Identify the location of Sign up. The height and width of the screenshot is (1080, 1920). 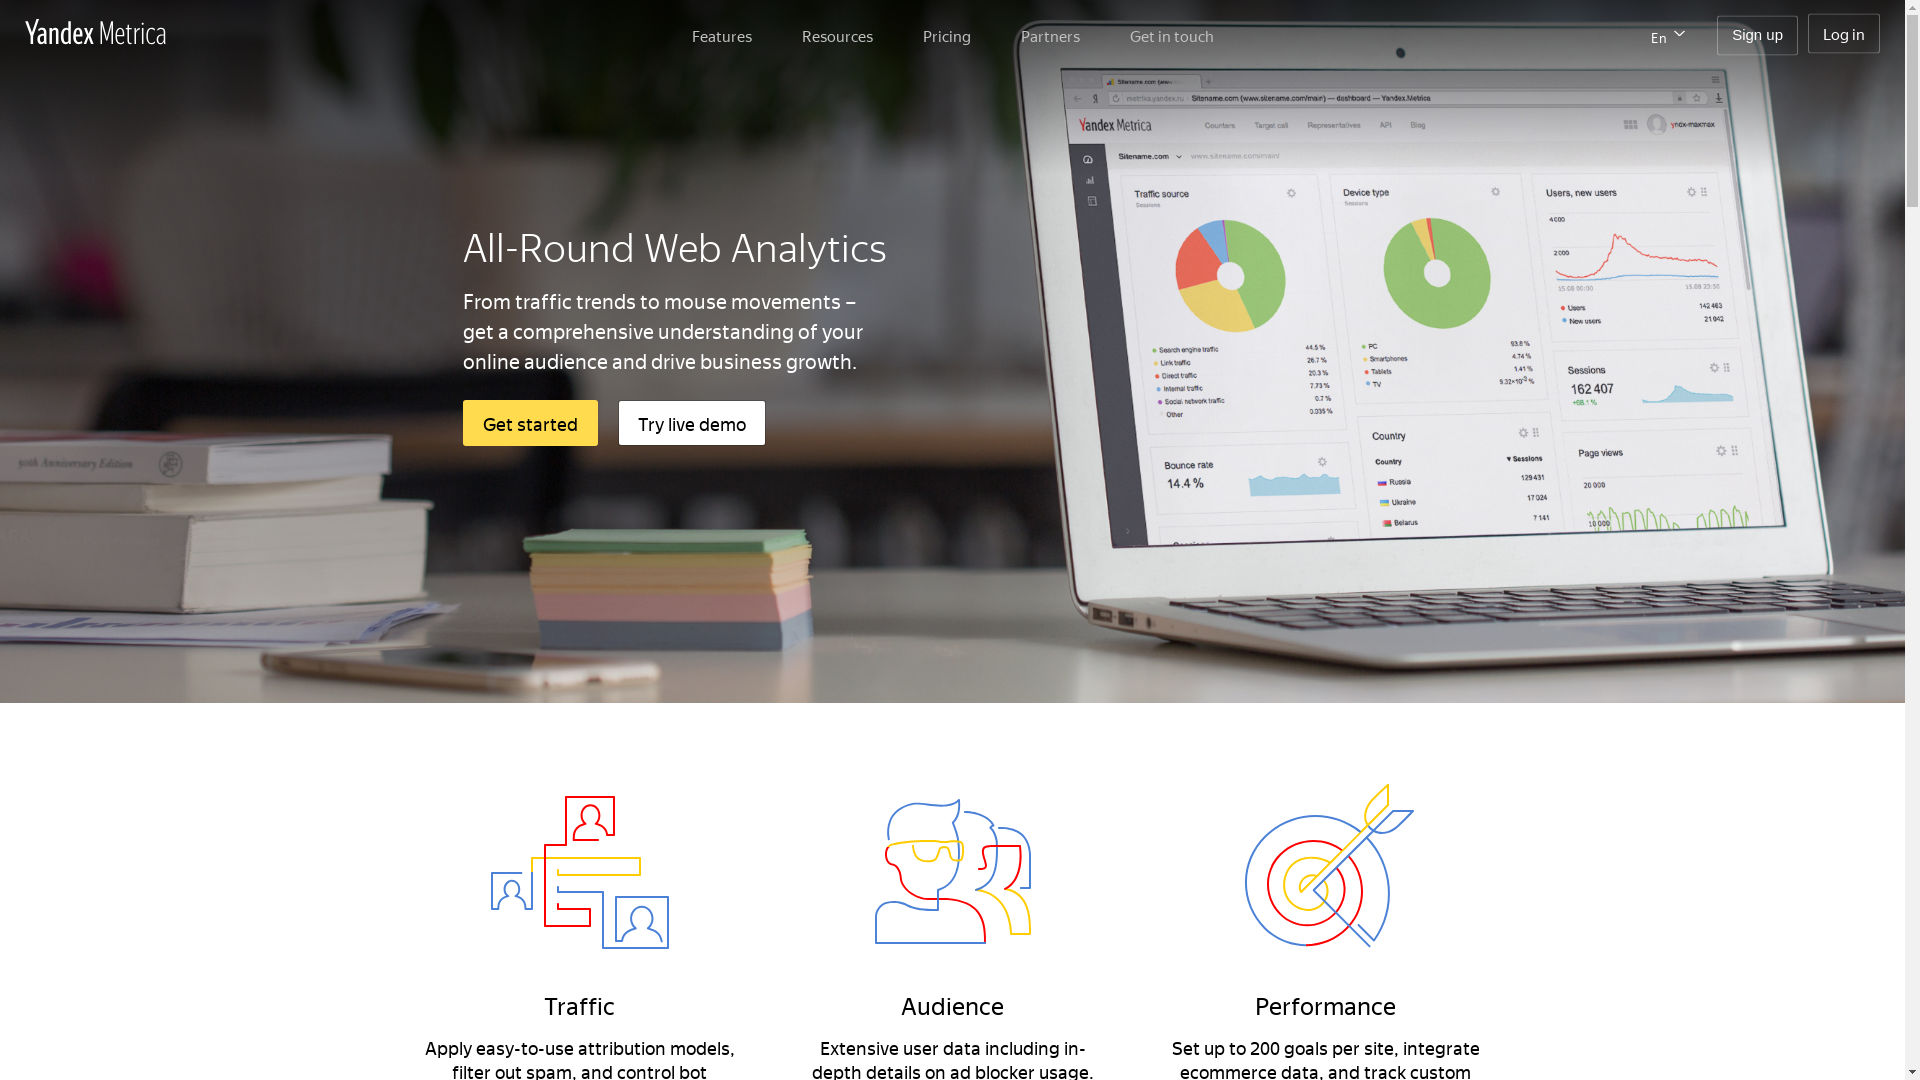
(1758, 35).